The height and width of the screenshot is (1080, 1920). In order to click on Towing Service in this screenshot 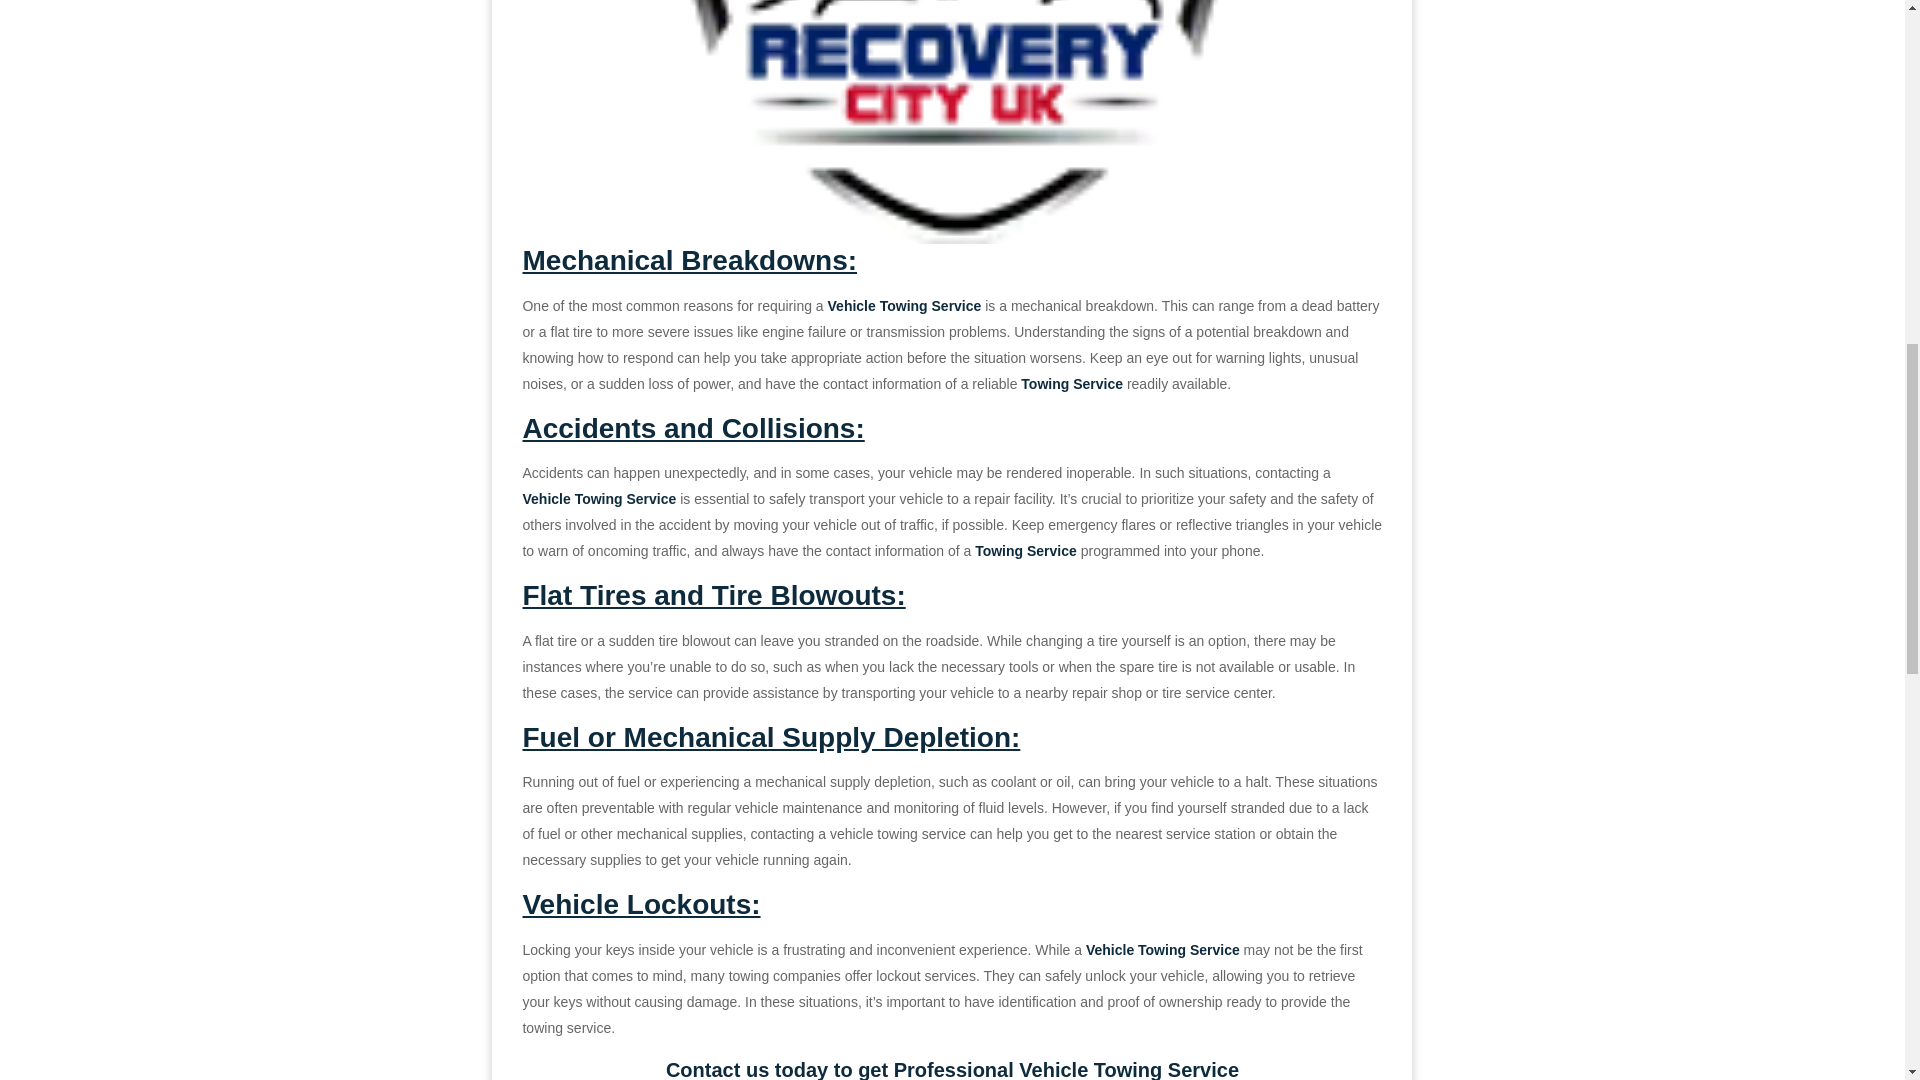, I will do `click(1026, 551)`.